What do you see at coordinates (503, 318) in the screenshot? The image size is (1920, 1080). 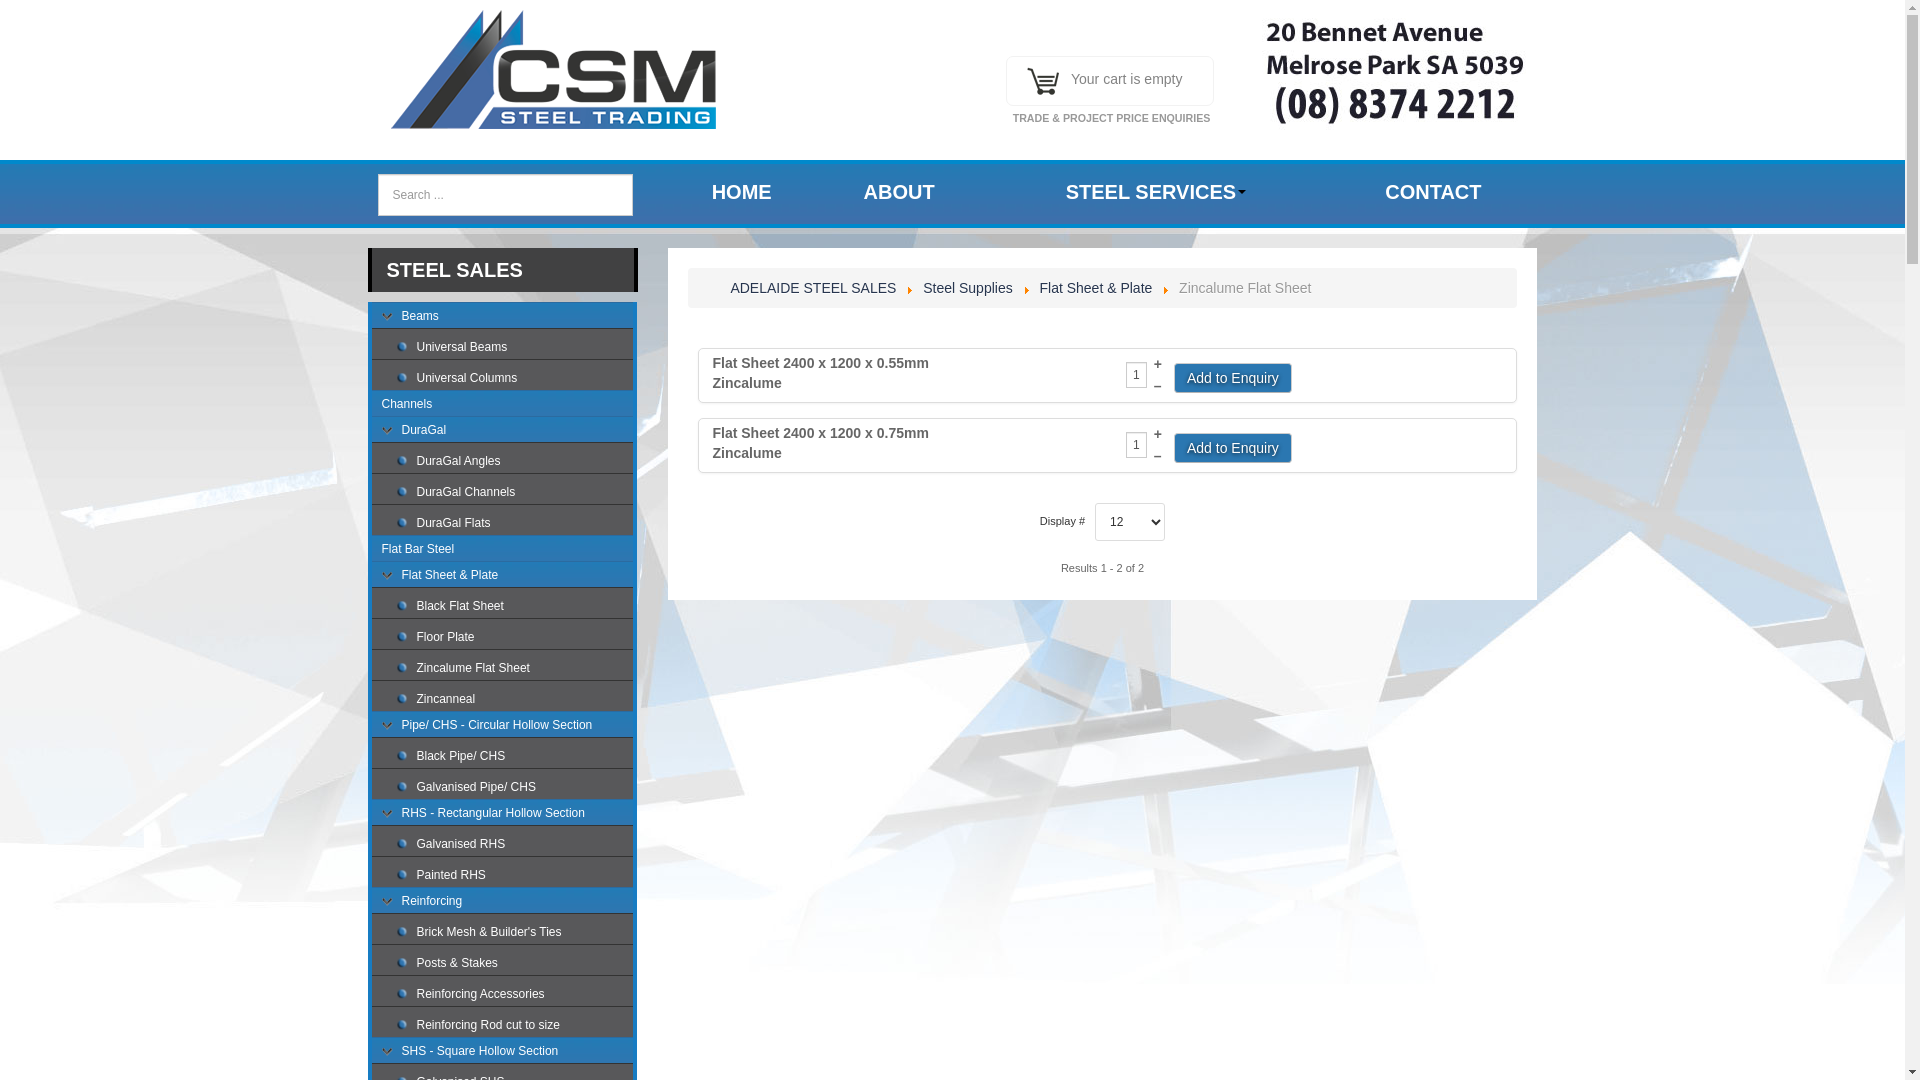 I see `Beams` at bounding box center [503, 318].